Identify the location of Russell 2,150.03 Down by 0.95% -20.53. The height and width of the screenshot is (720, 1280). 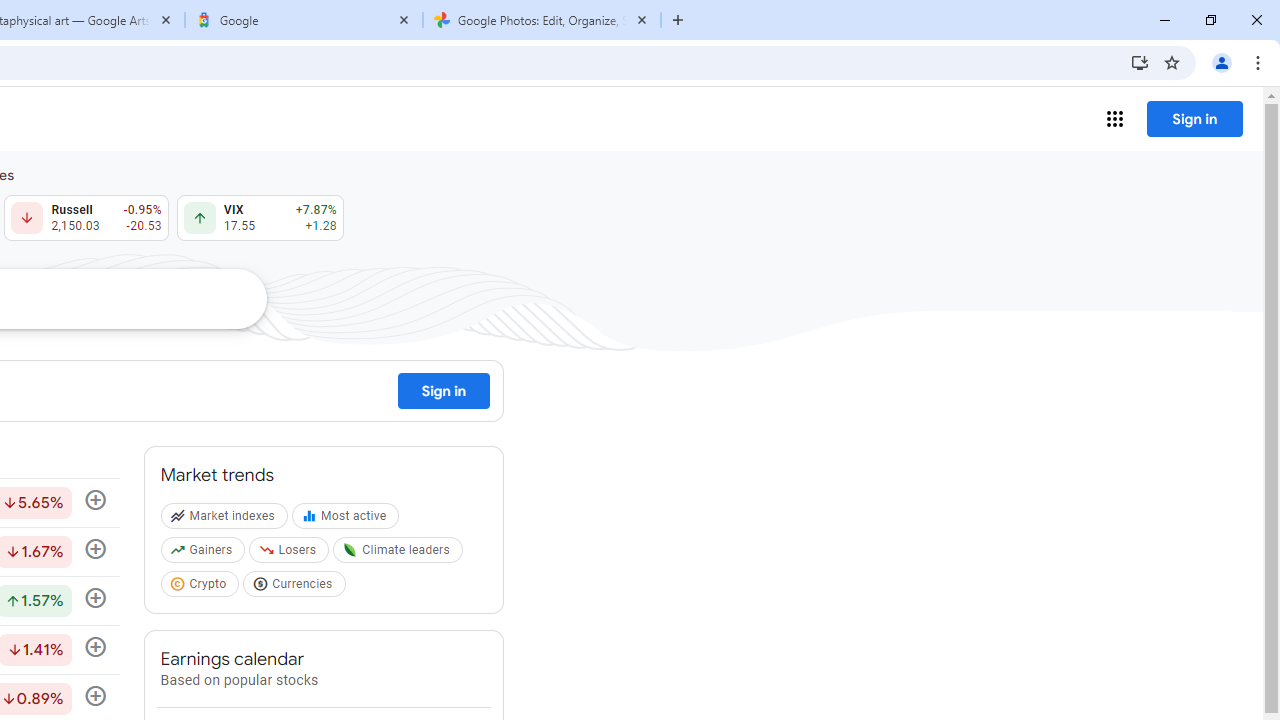
(86, 218).